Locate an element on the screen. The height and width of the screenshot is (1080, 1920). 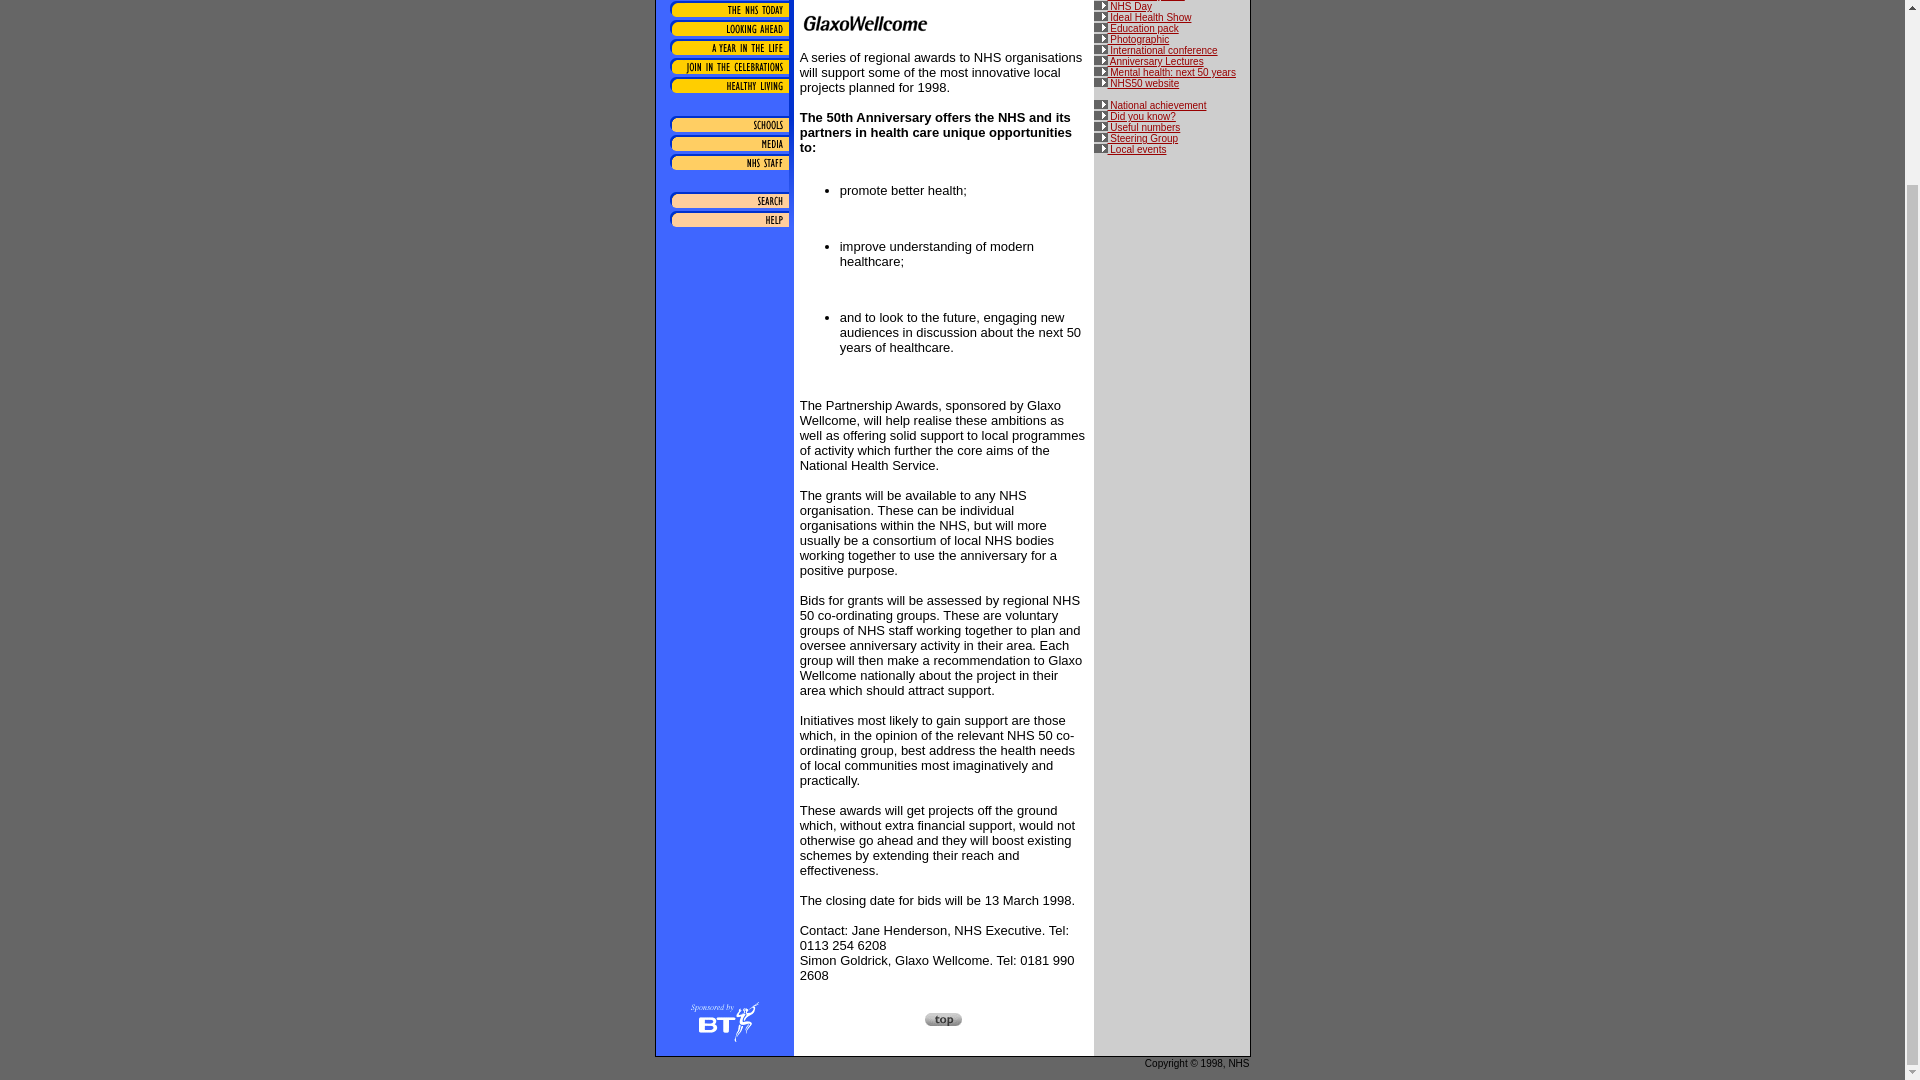
International conference is located at coordinates (1156, 50).